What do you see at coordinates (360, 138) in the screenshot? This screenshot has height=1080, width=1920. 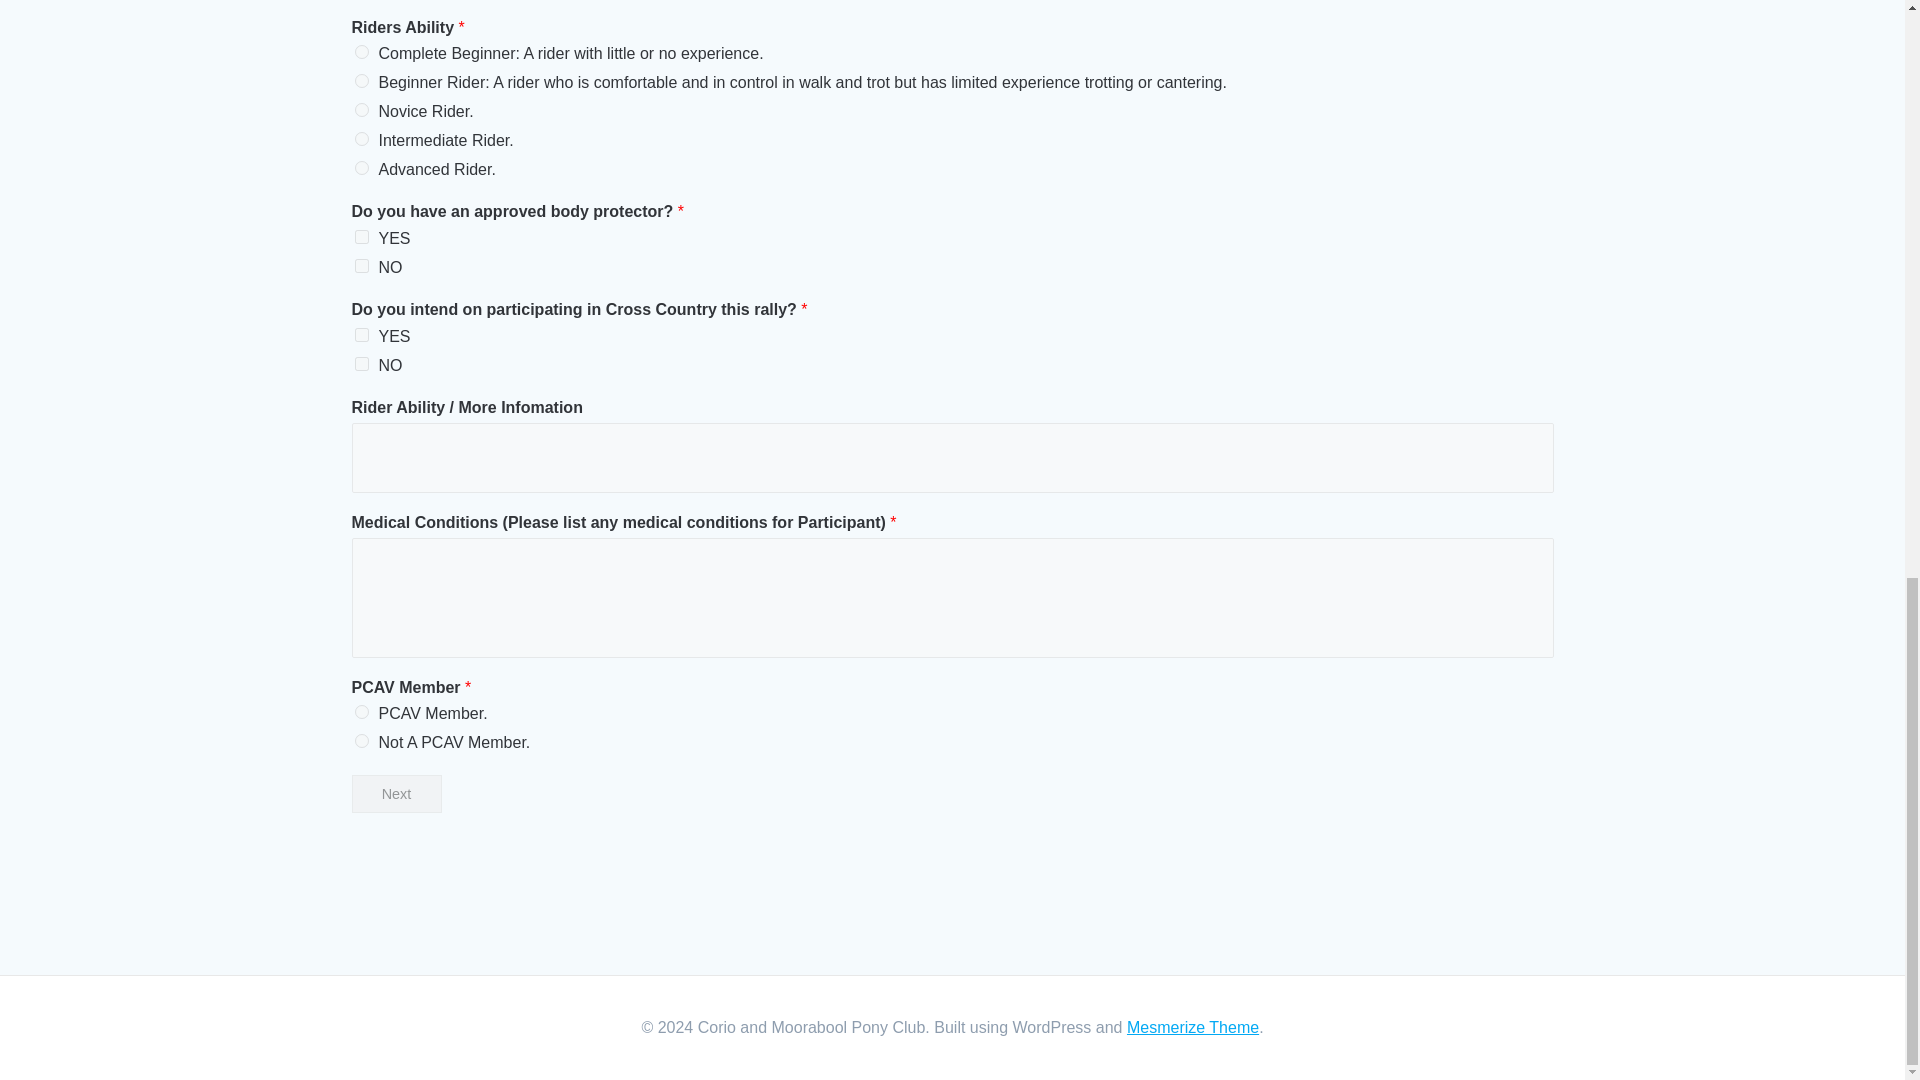 I see `Intermediate Rider.` at bounding box center [360, 138].